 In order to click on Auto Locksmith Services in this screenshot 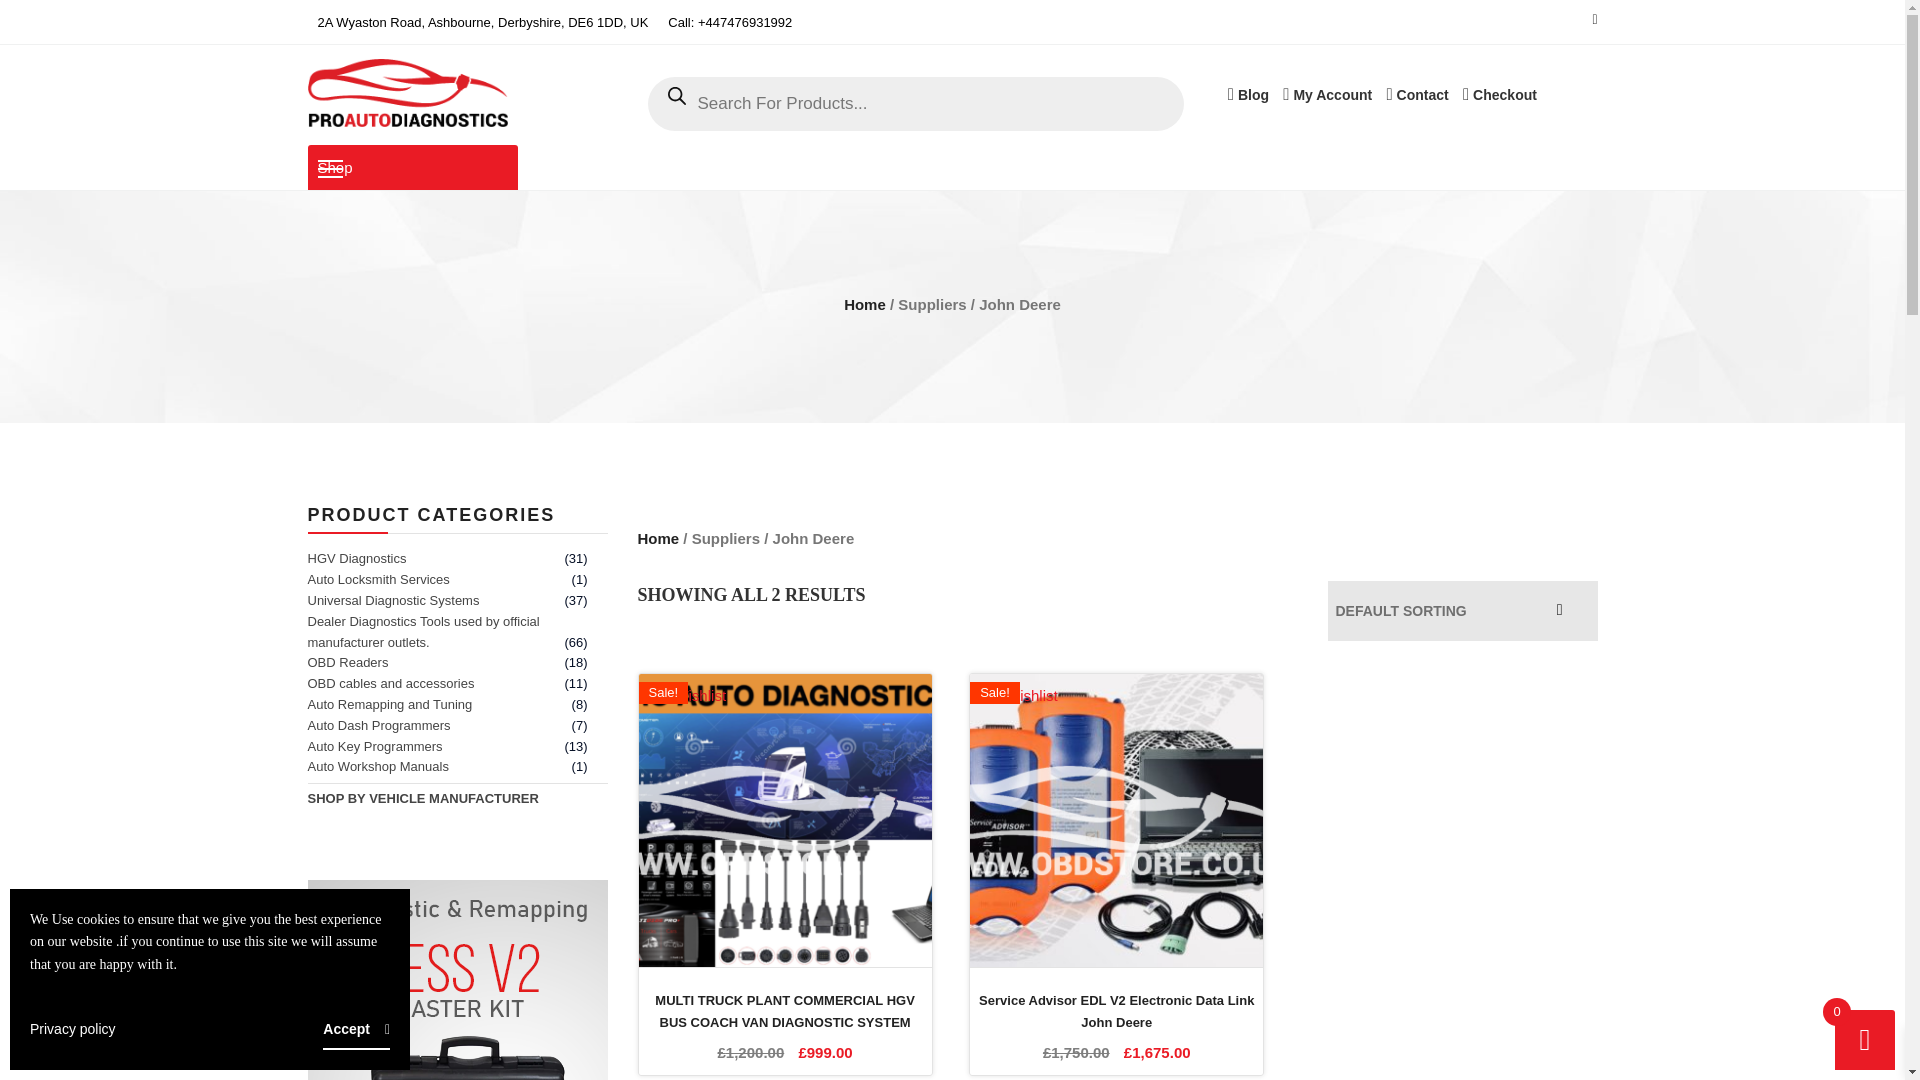, I will do `click(378, 580)`.